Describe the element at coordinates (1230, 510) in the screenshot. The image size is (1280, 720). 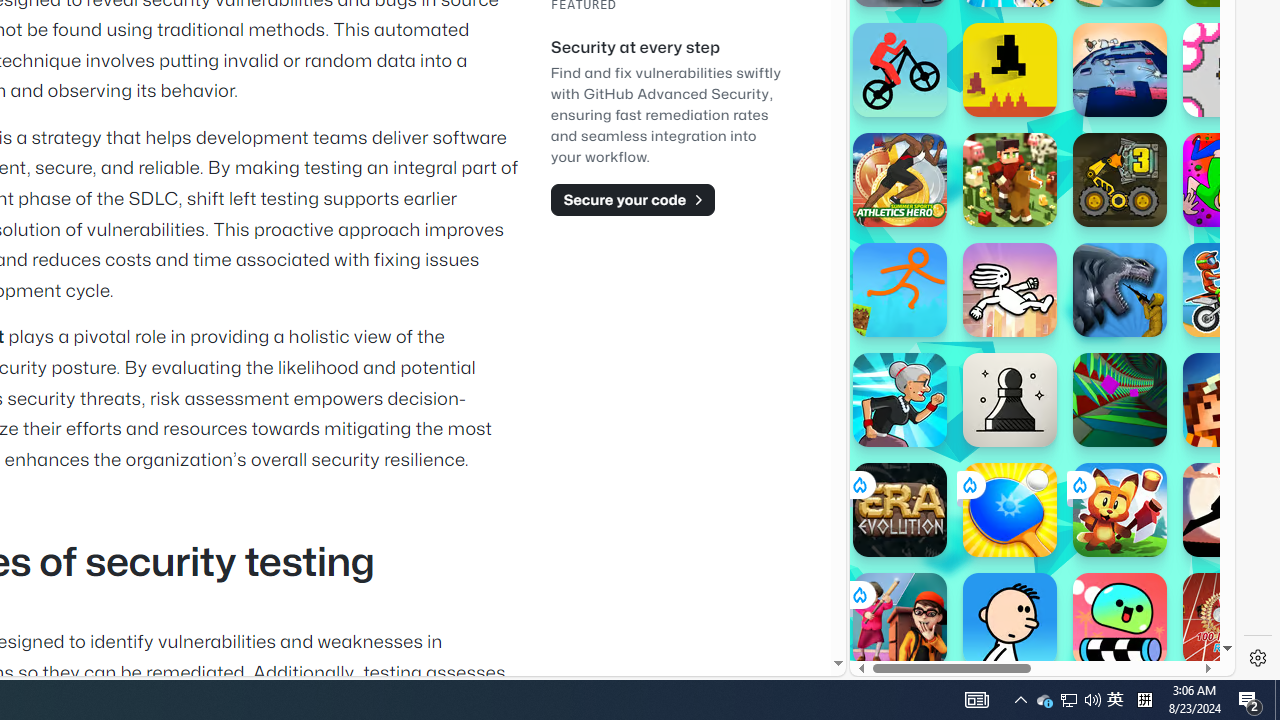
I see `The Speed Ninja The Speed Ninja` at that location.